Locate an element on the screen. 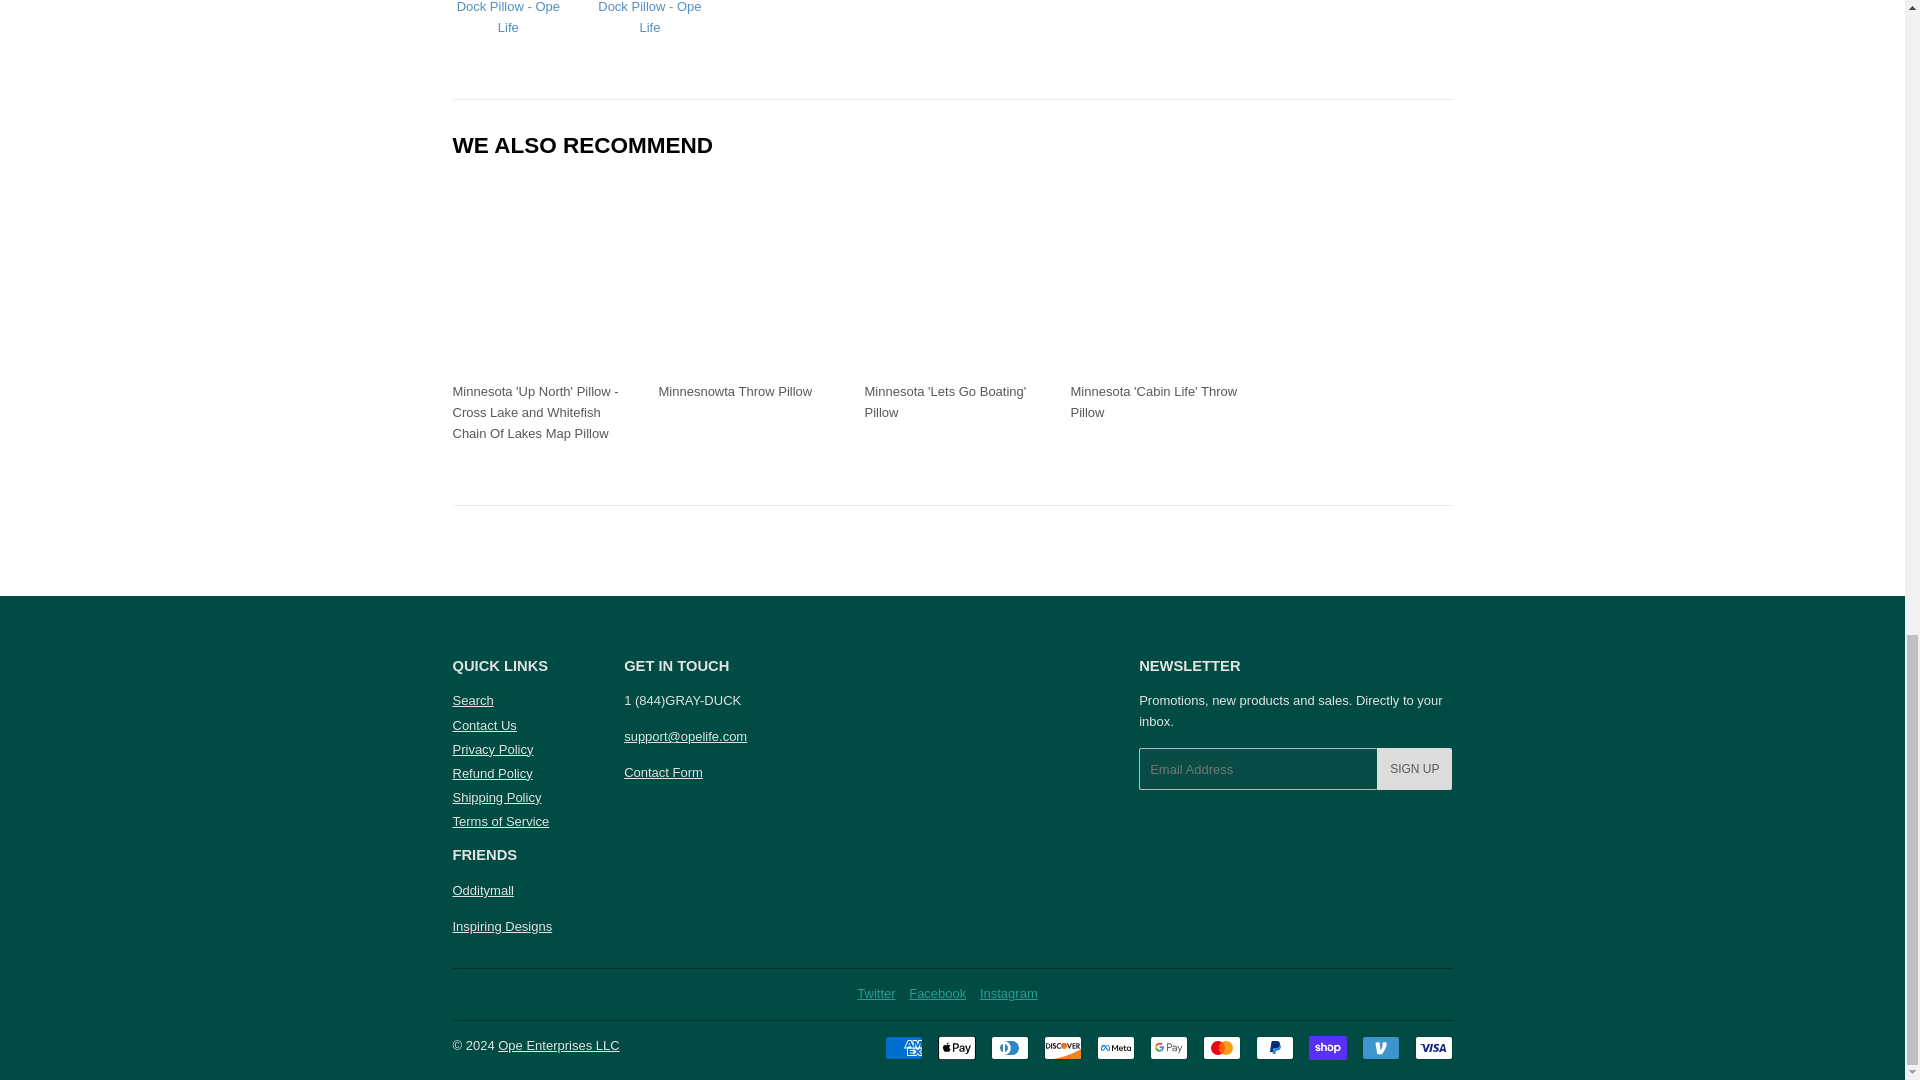 The width and height of the screenshot is (1920, 1080). Ope Life on Instagram is located at coordinates (1008, 994).